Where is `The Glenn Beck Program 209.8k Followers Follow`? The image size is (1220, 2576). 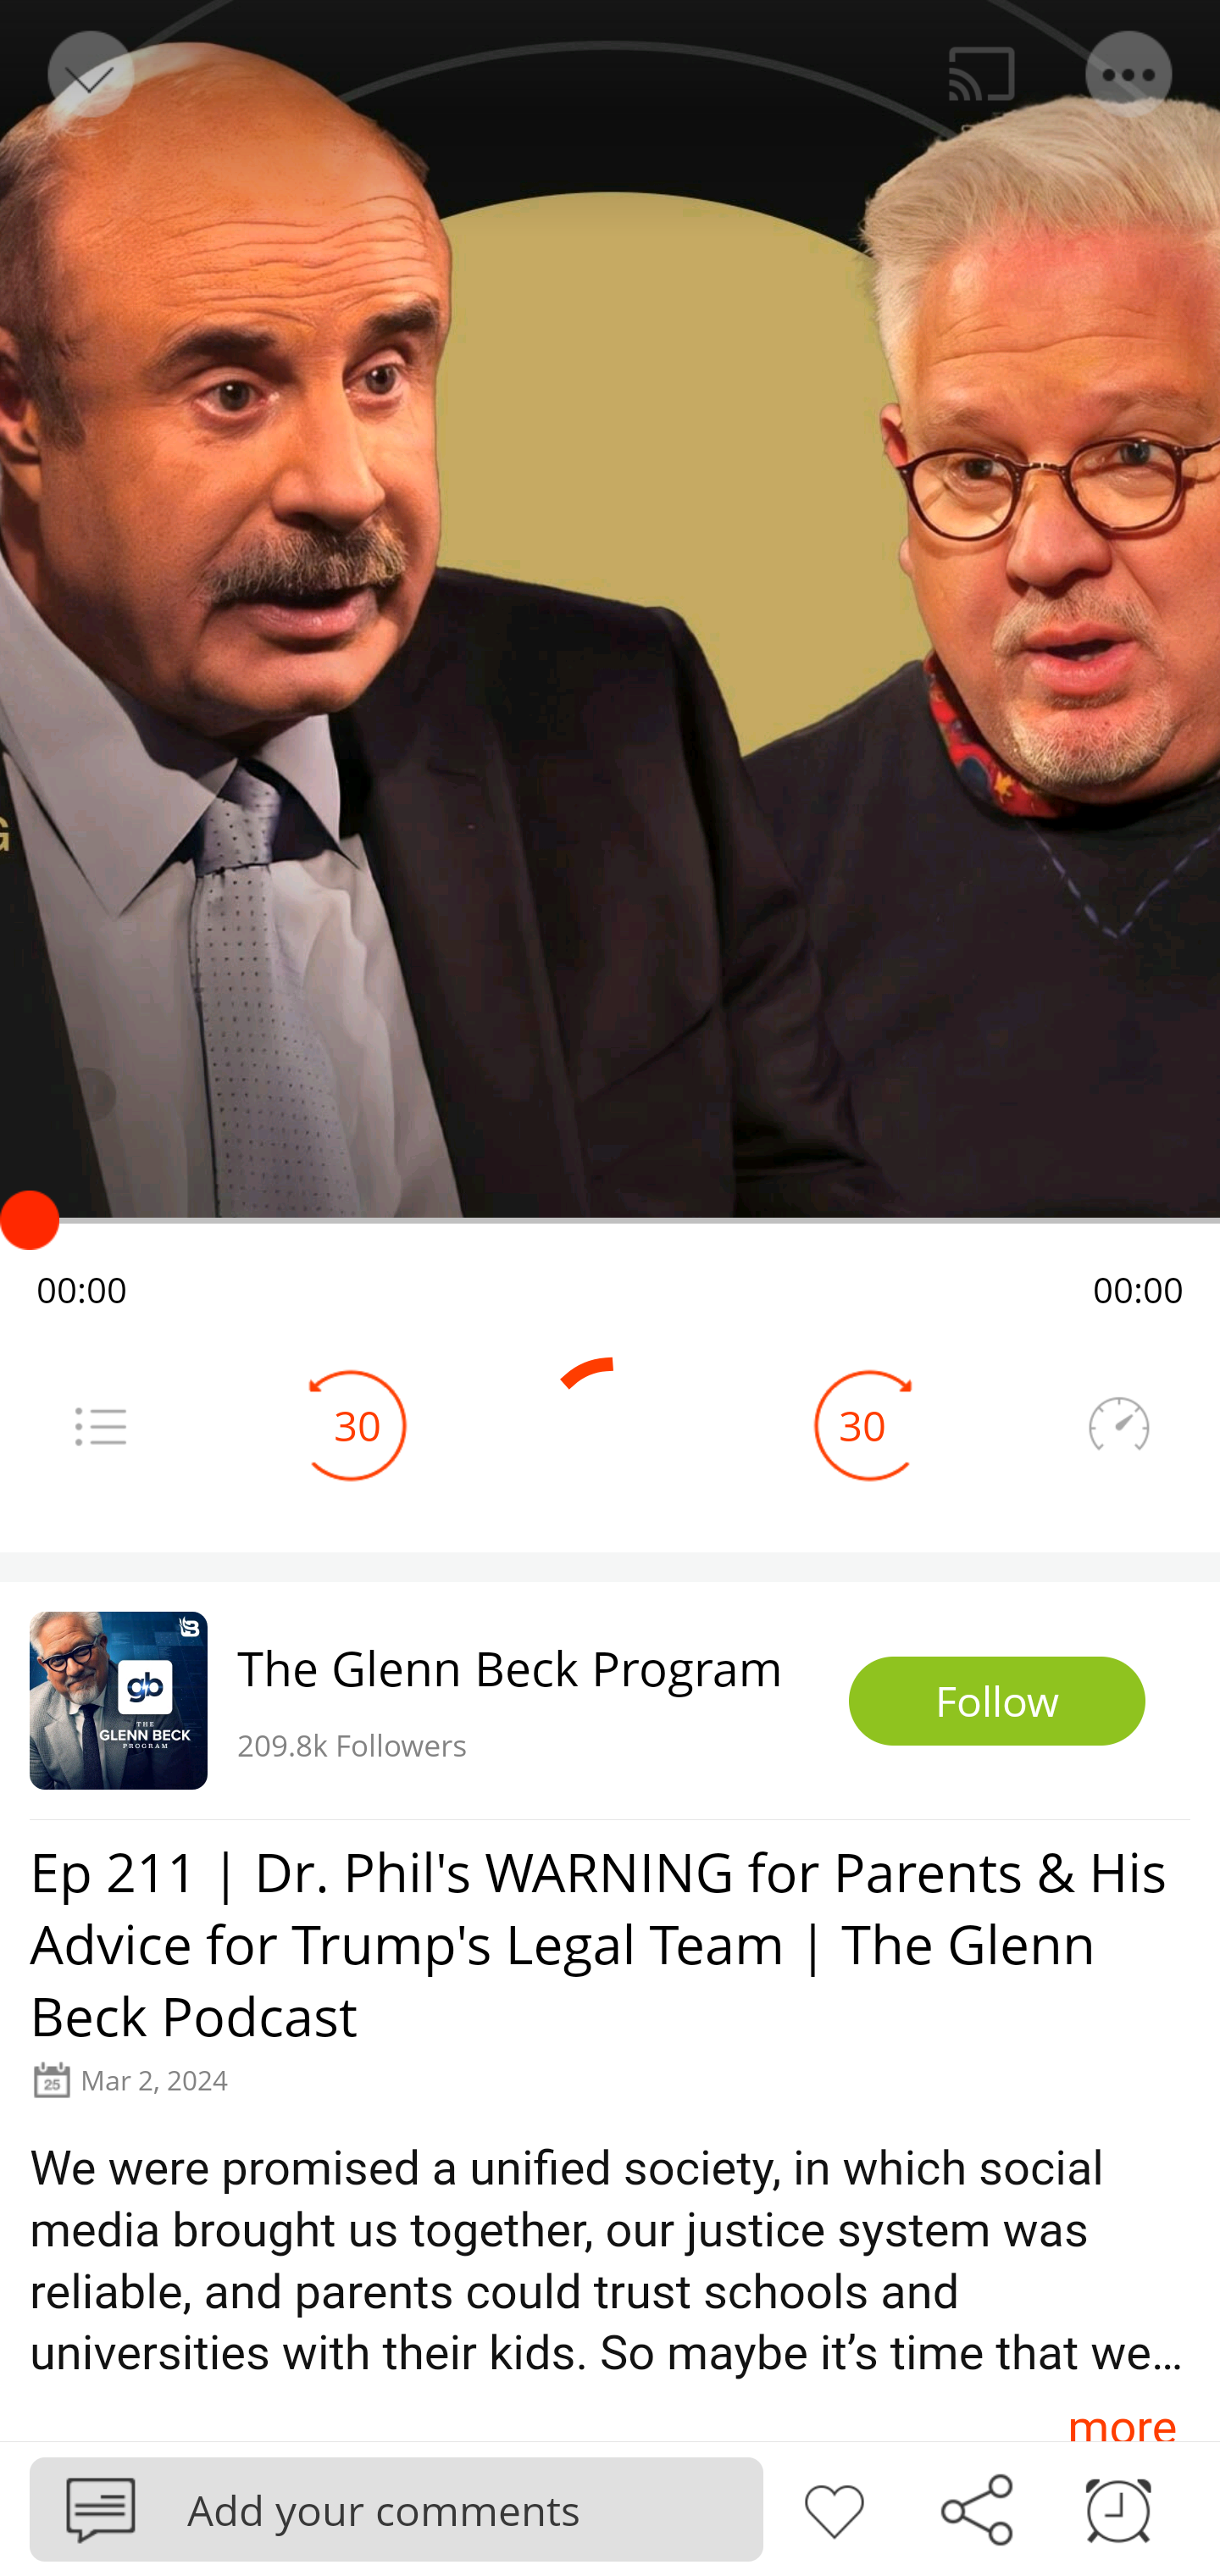 The Glenn Beck Program 209.8k Followers Follow is located at coordinates (610, 1700).